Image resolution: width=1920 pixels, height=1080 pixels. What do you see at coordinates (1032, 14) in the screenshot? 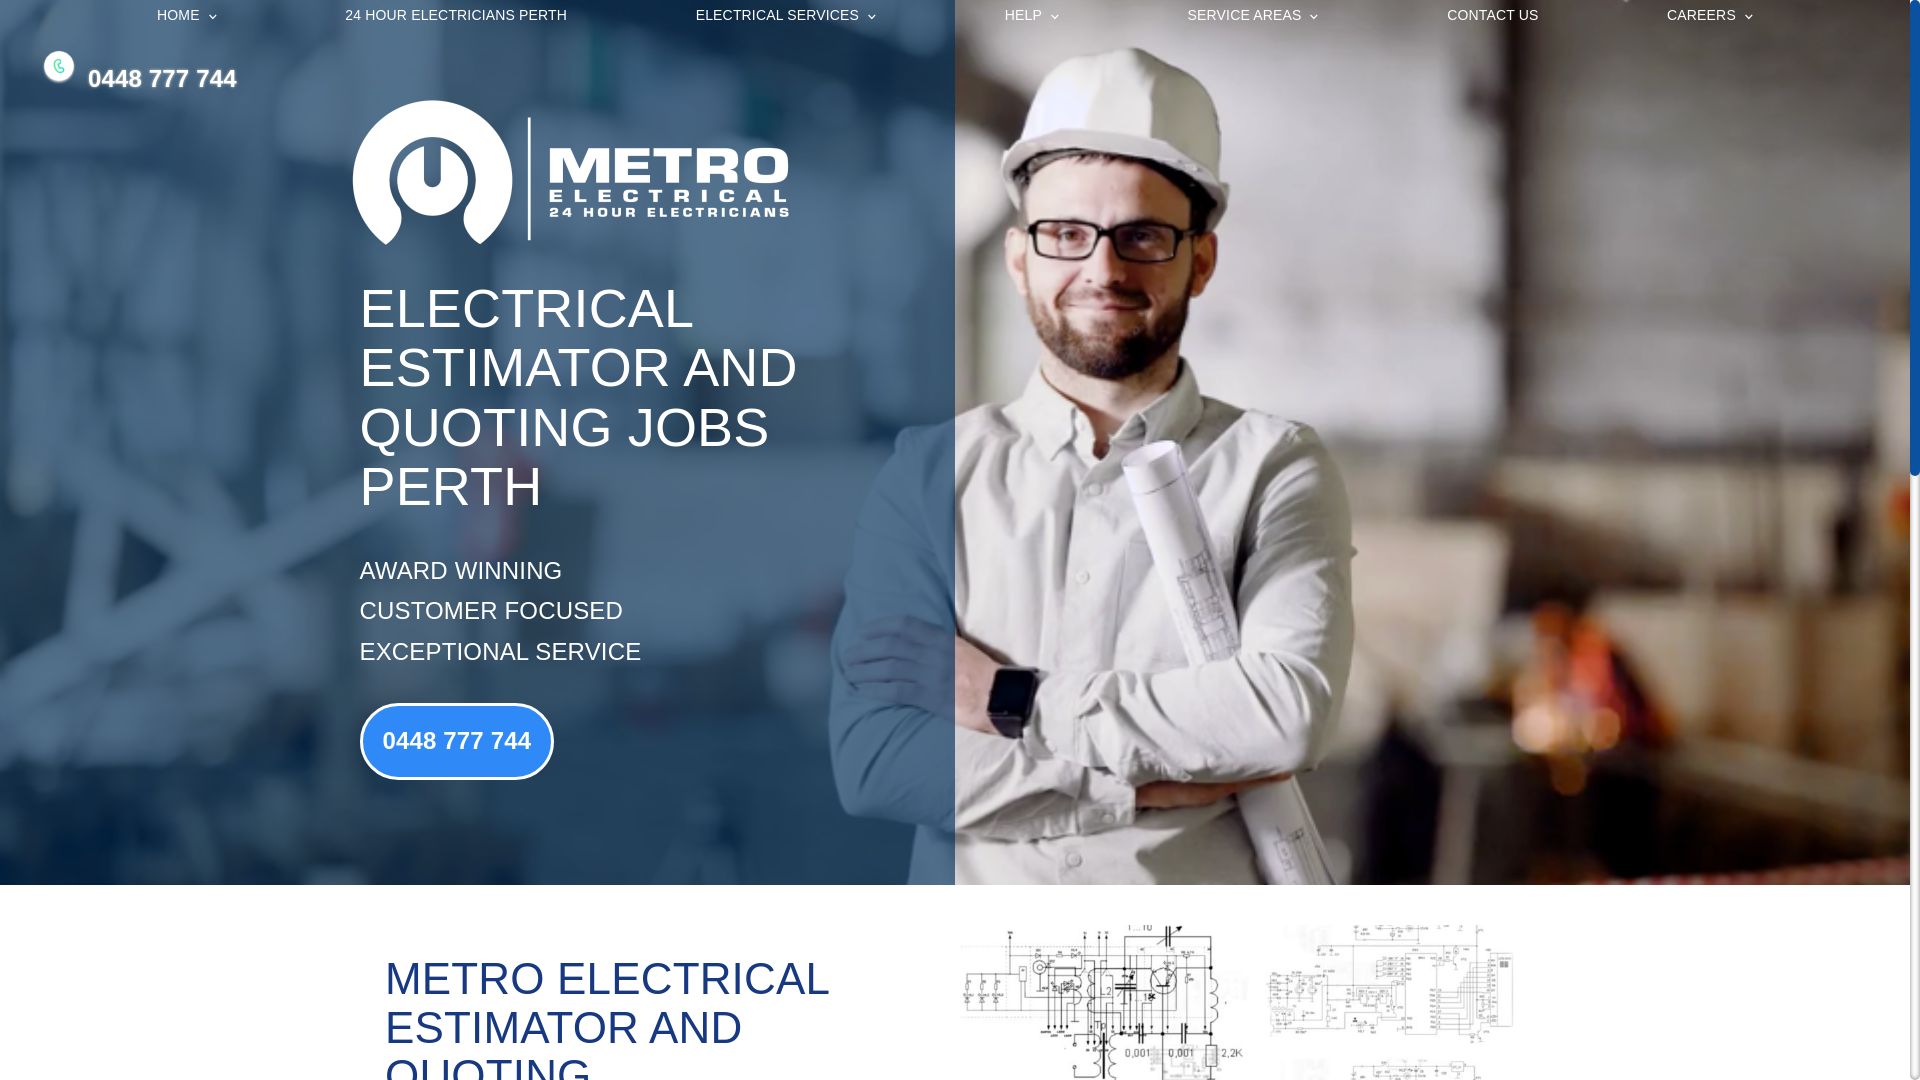
I see `HELP` at bounding box center [1032, 14].